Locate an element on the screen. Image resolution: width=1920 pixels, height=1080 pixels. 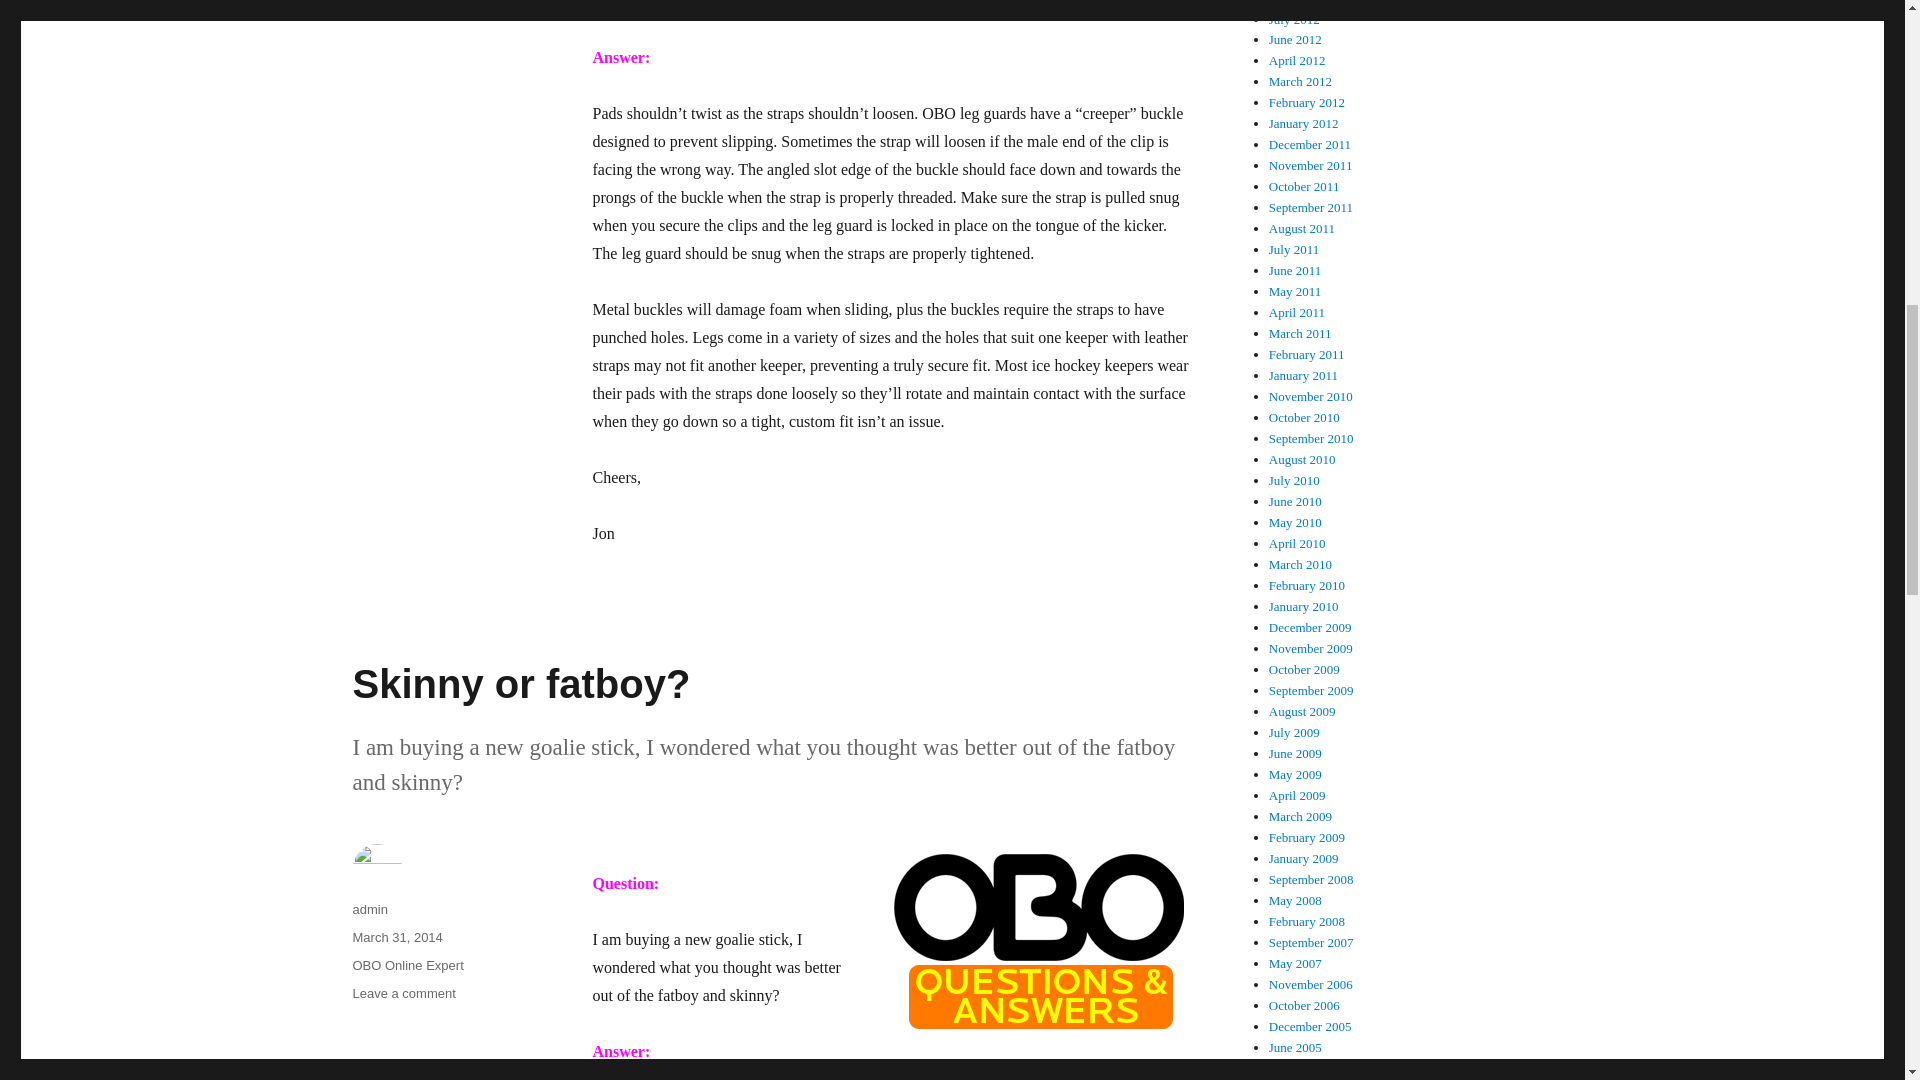
March 31, 2014 is located at coordinates (1302, 3).